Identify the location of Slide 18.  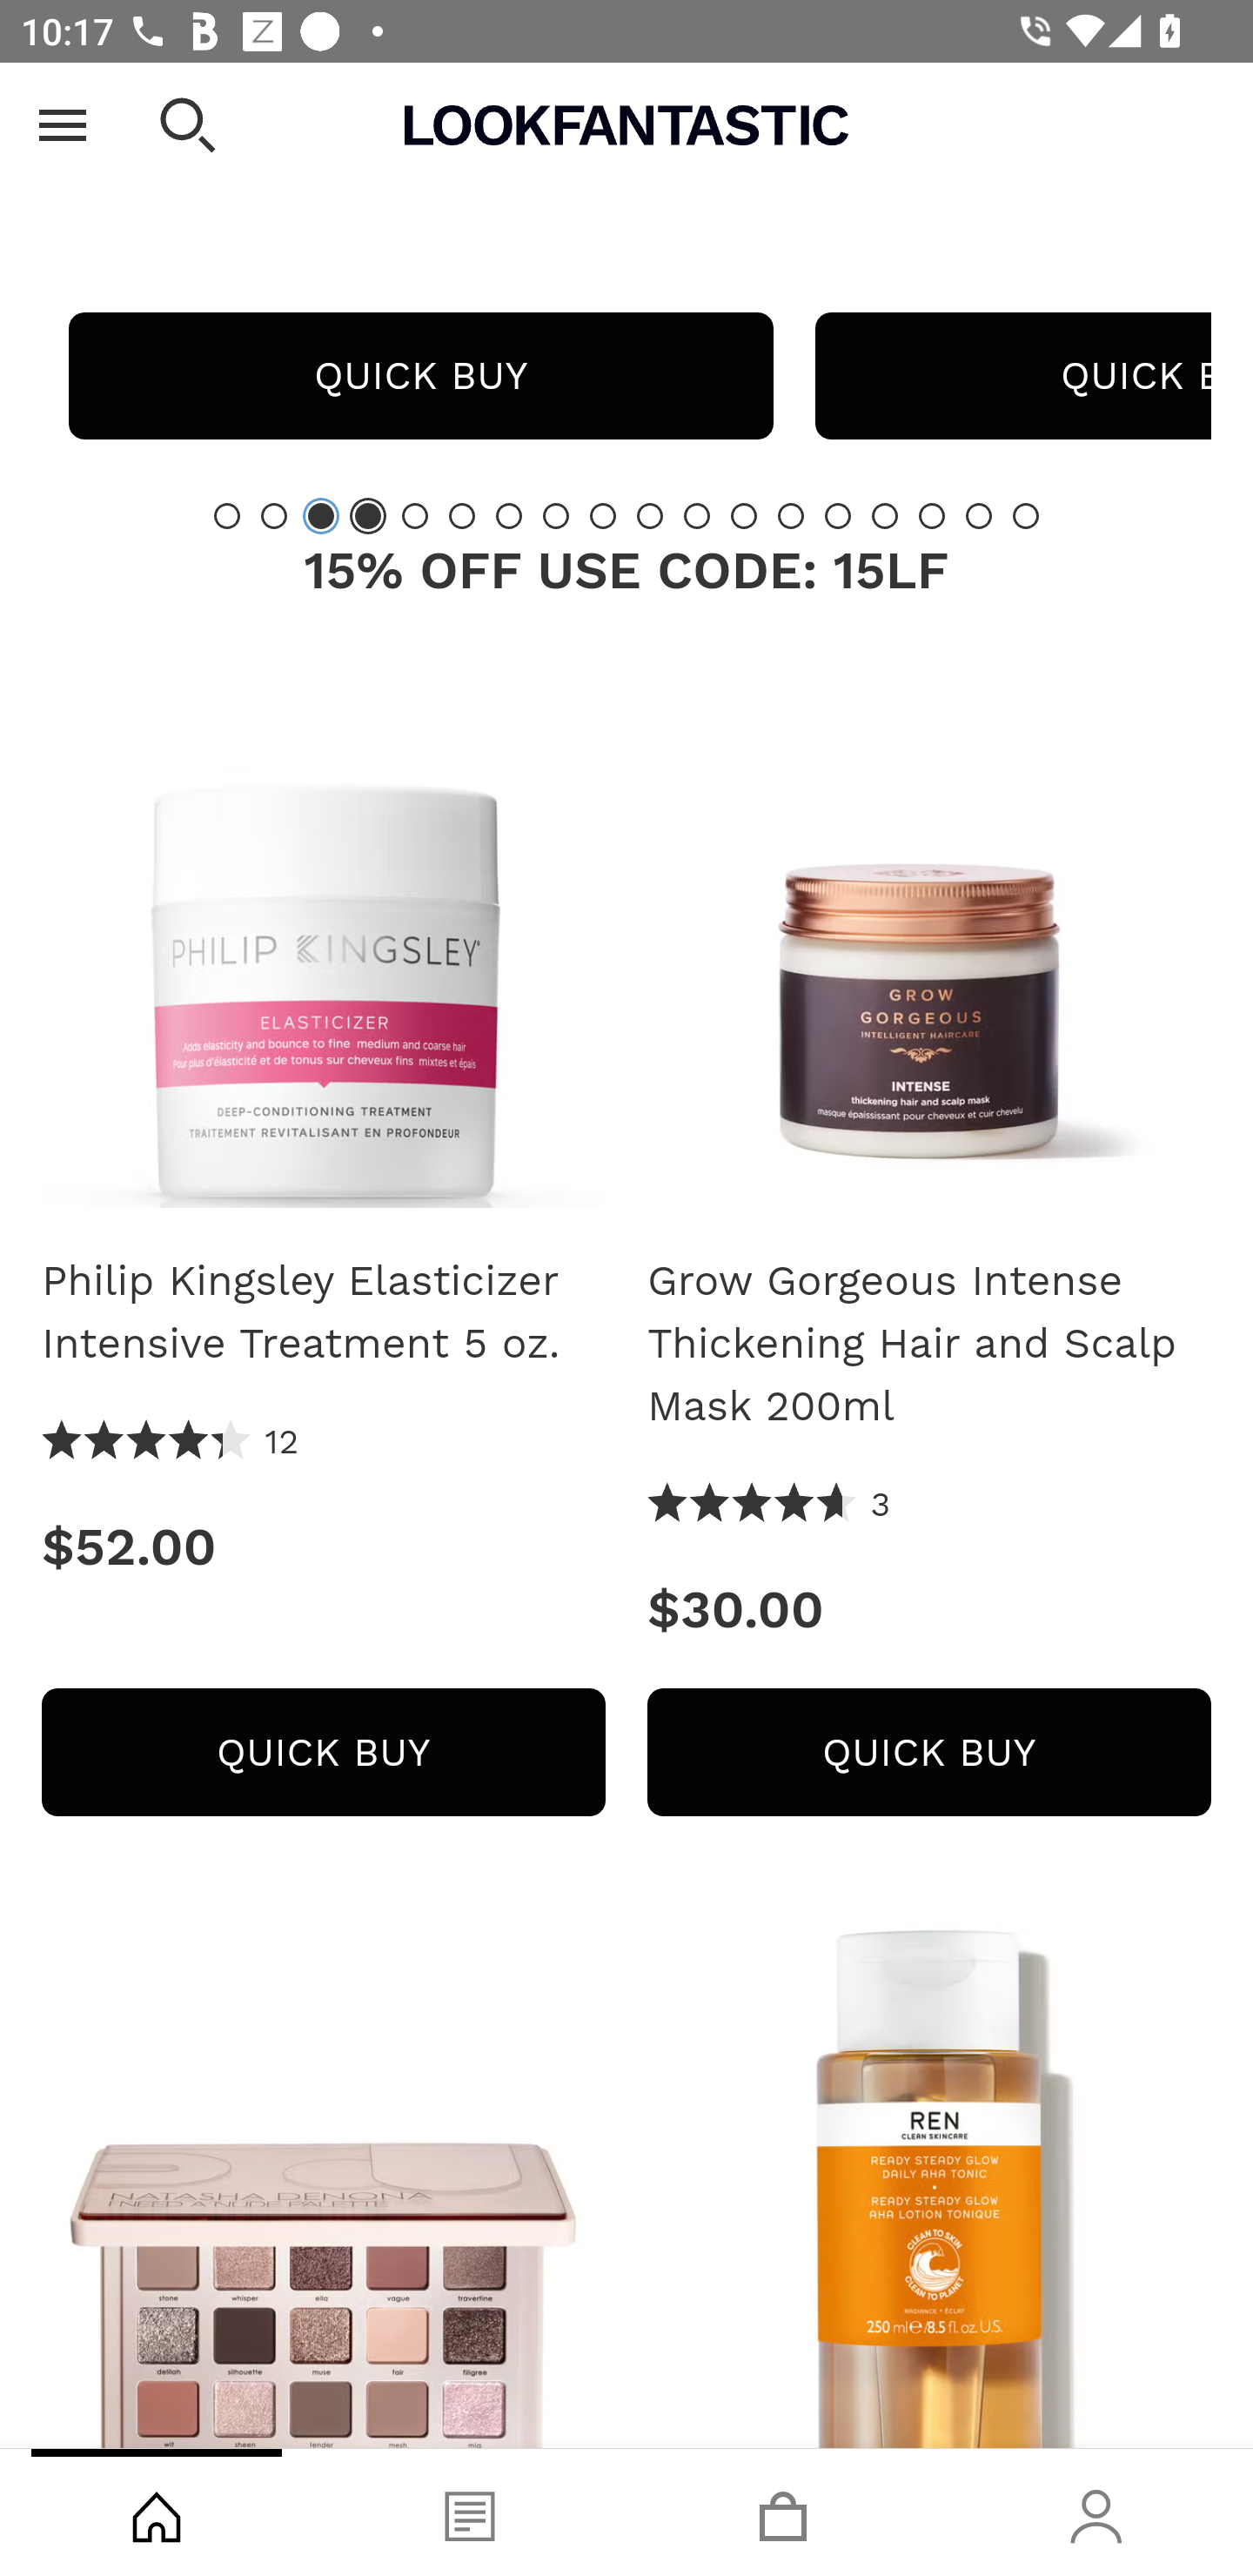
(1025, 516).